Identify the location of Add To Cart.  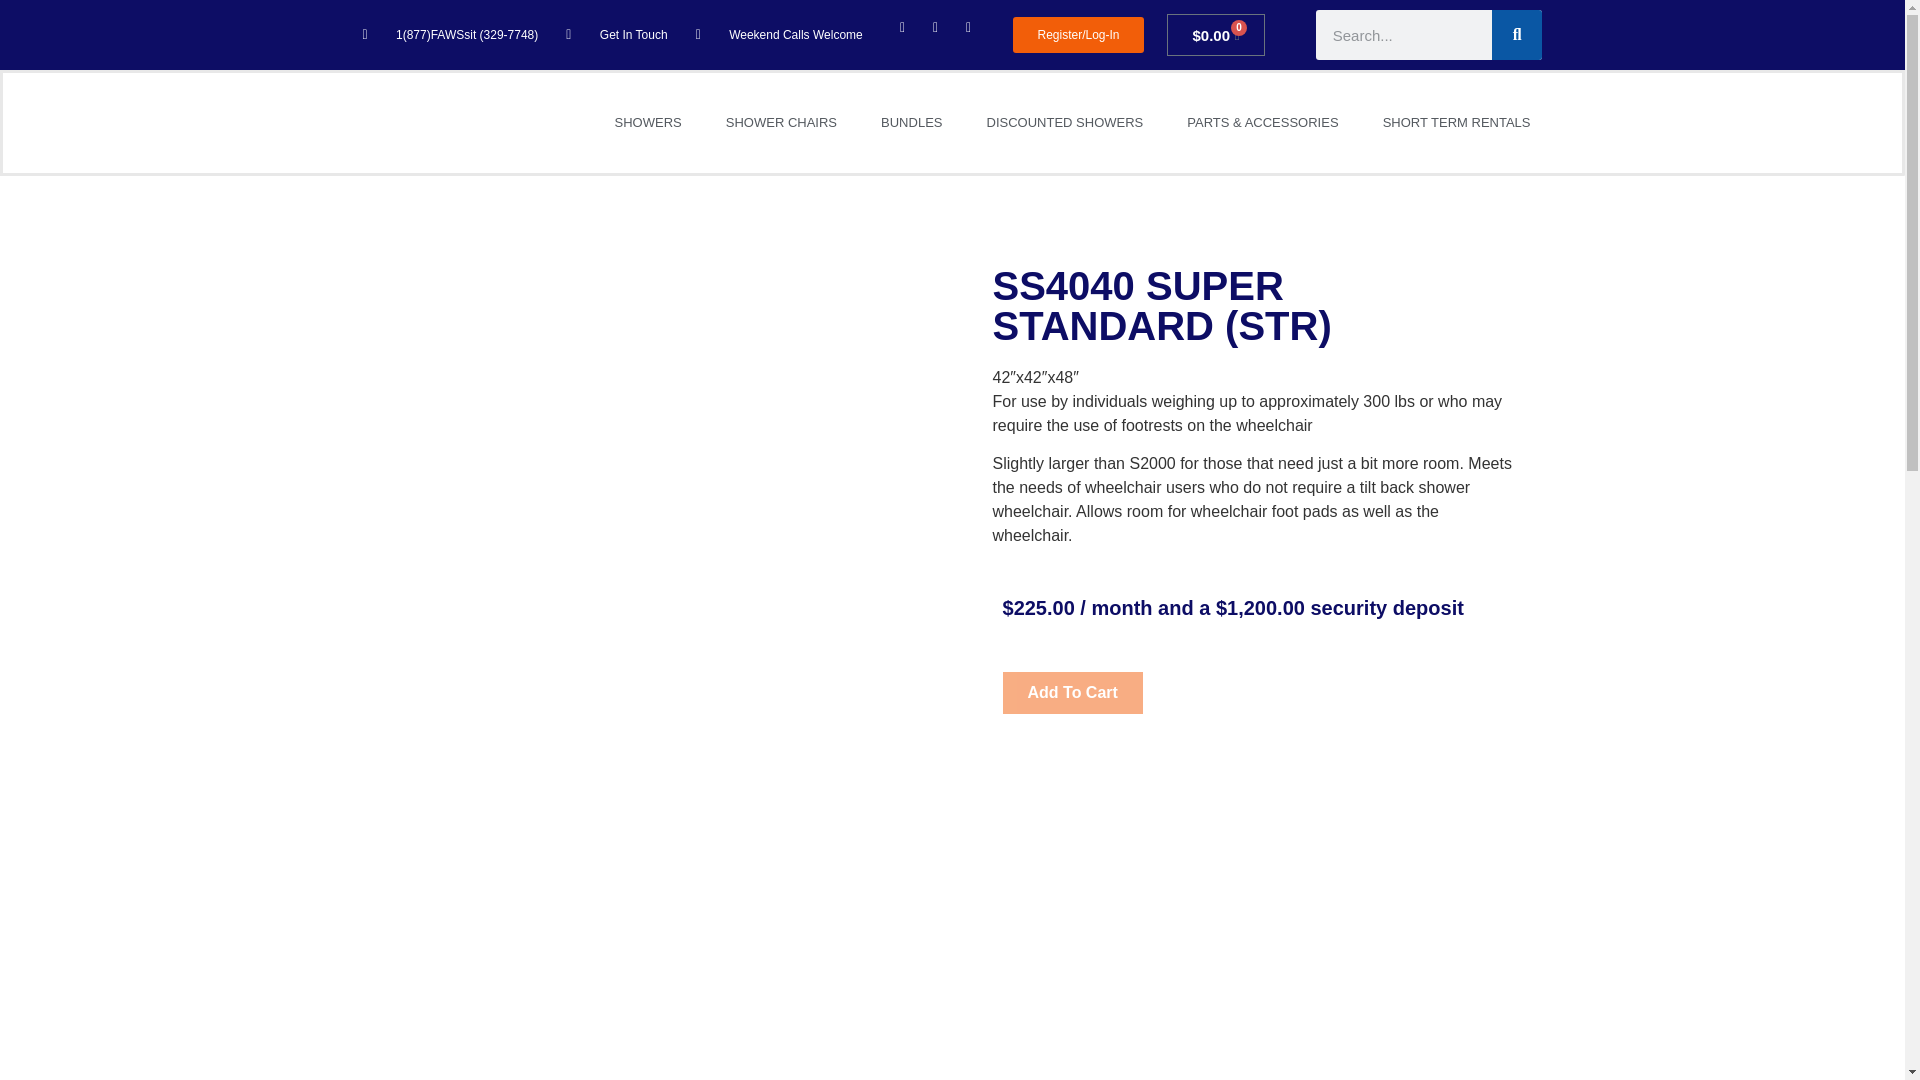
(1072, 692).